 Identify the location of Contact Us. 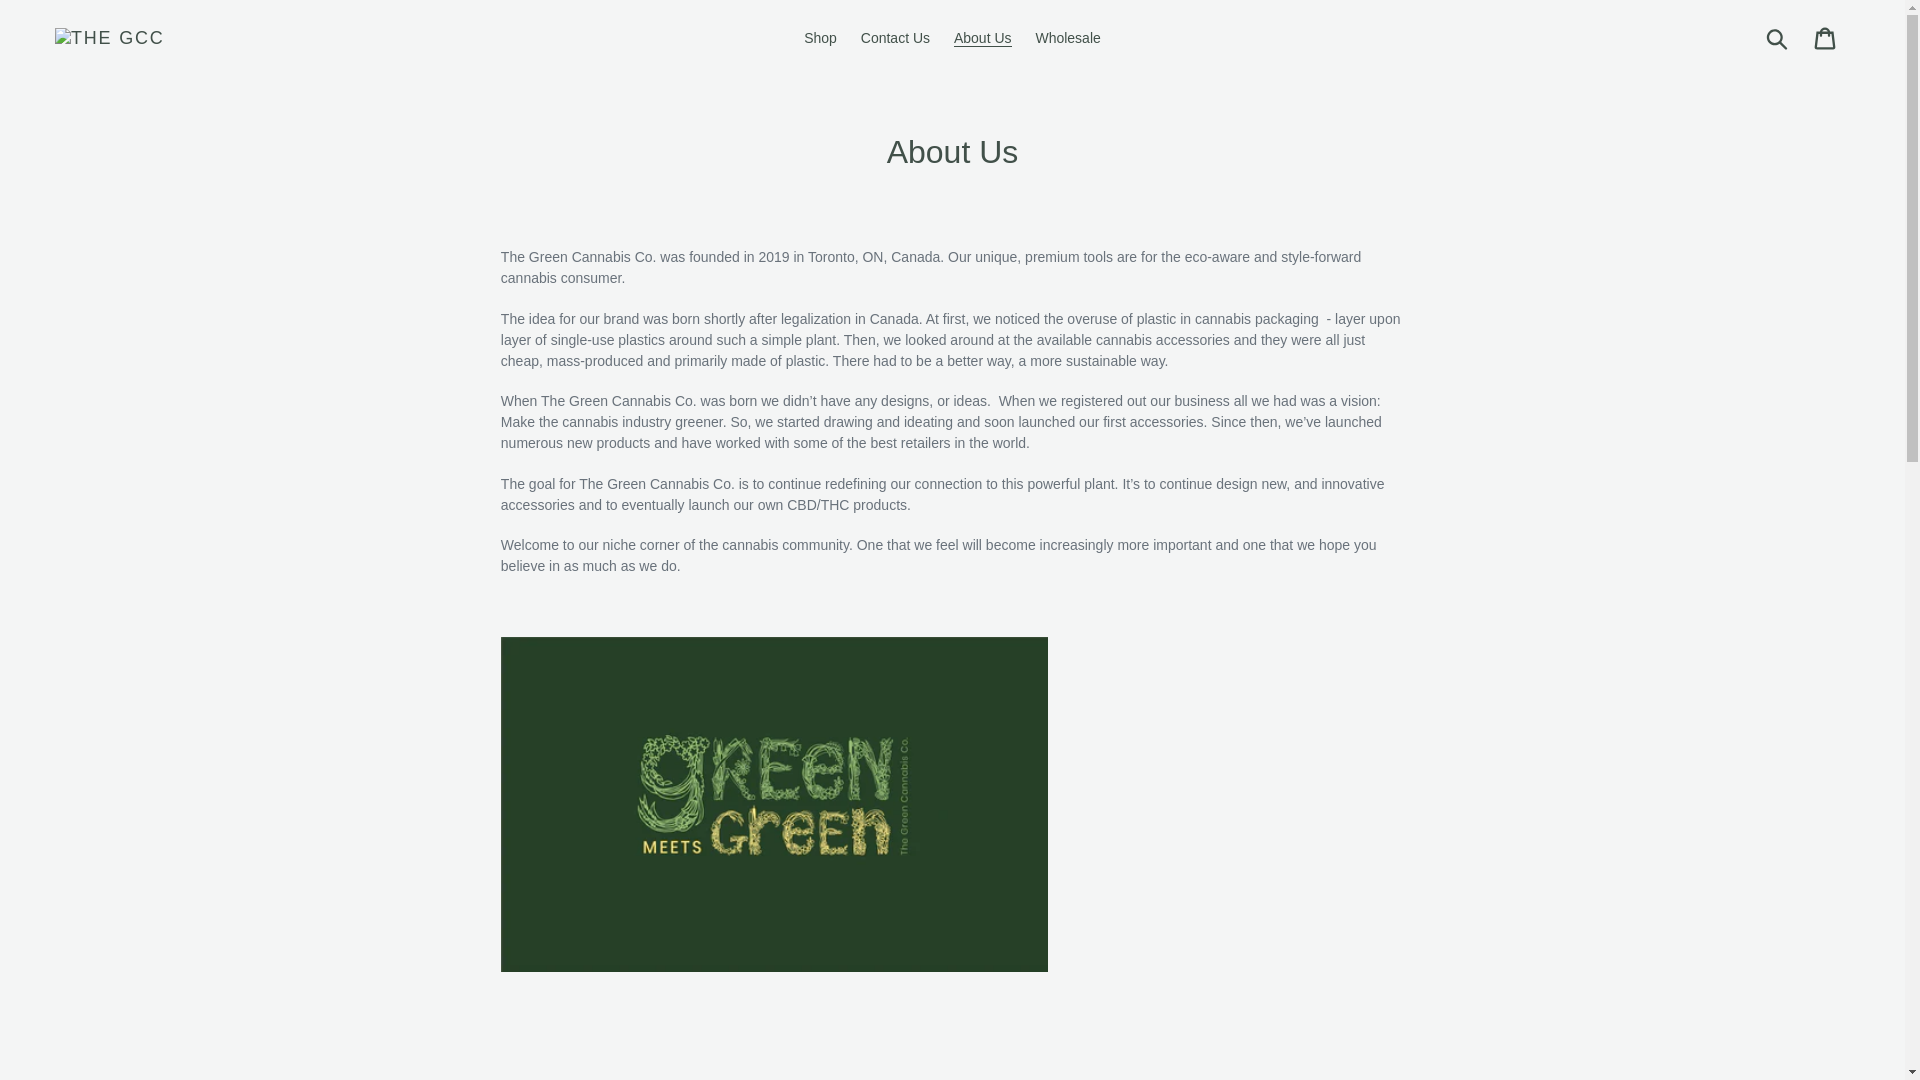
(895, 38).